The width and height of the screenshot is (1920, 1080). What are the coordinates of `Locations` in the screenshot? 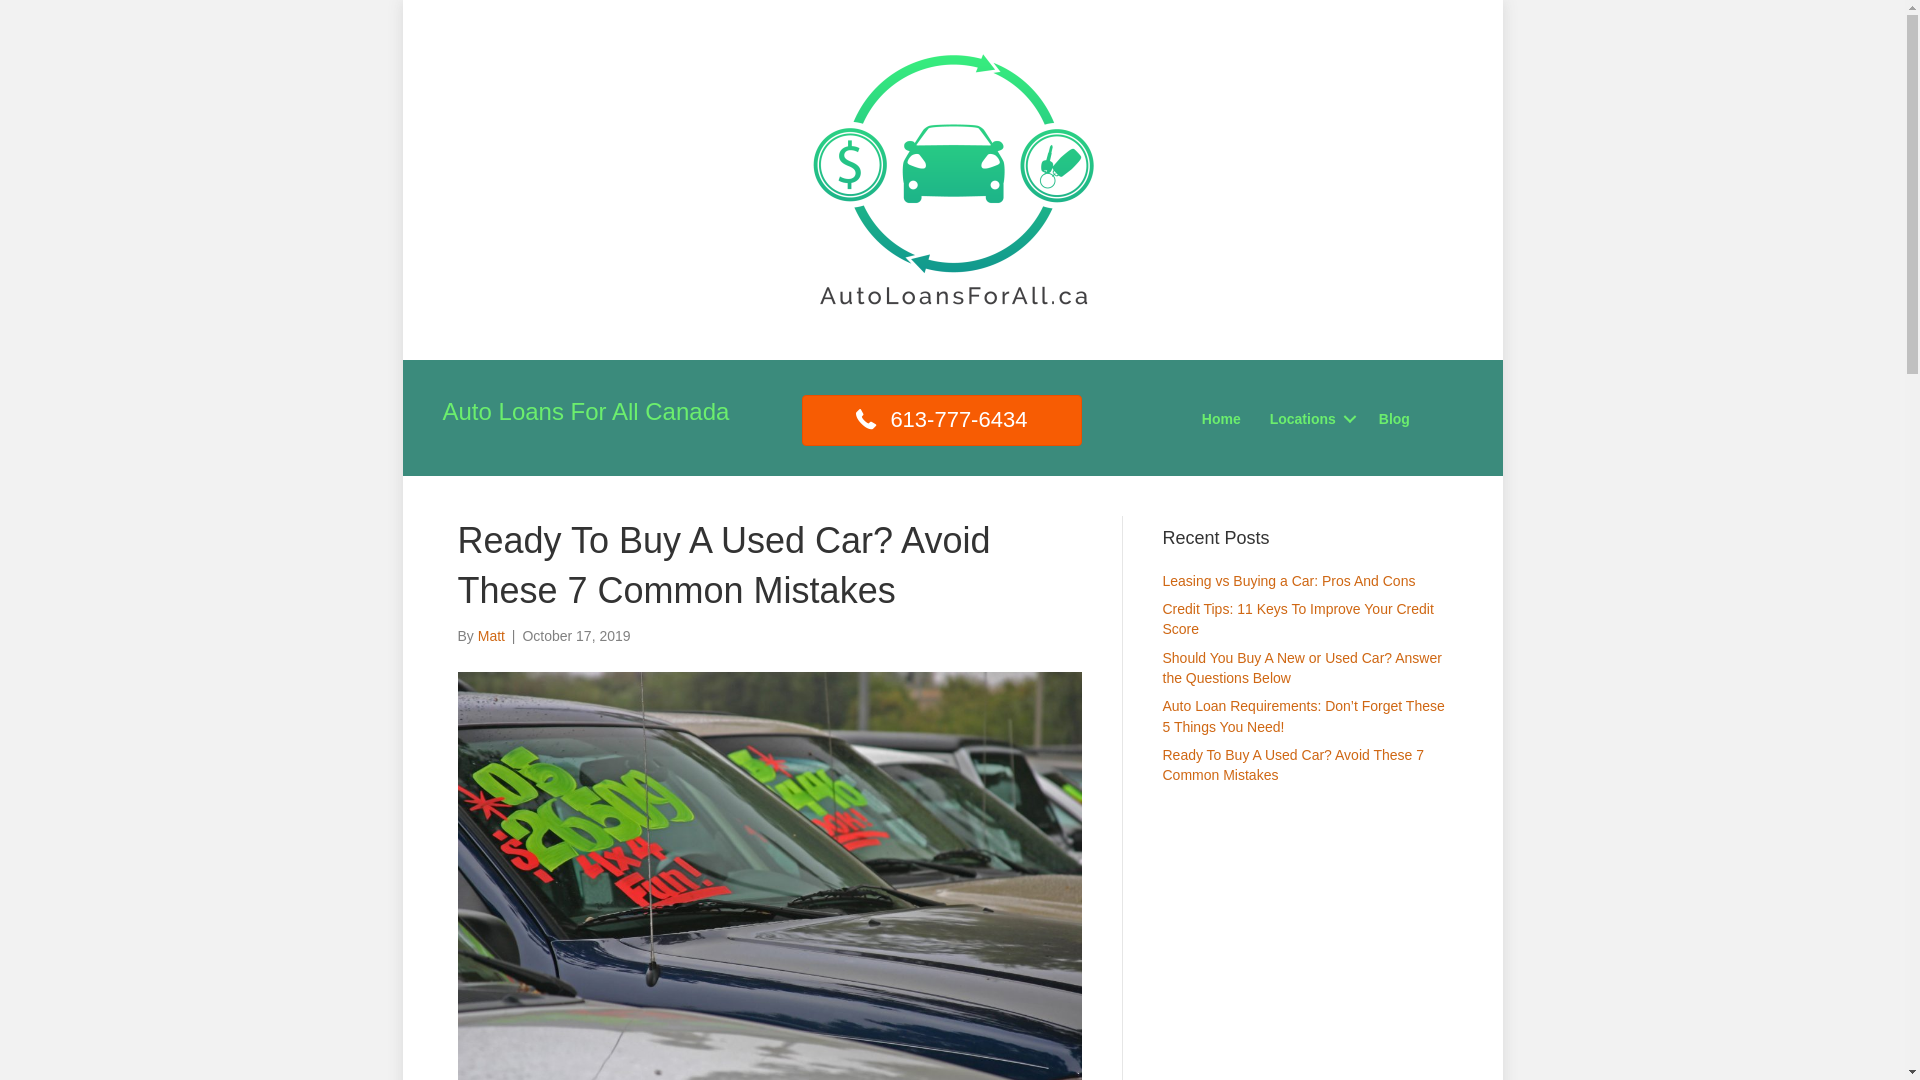 It's located at (1310, 419).